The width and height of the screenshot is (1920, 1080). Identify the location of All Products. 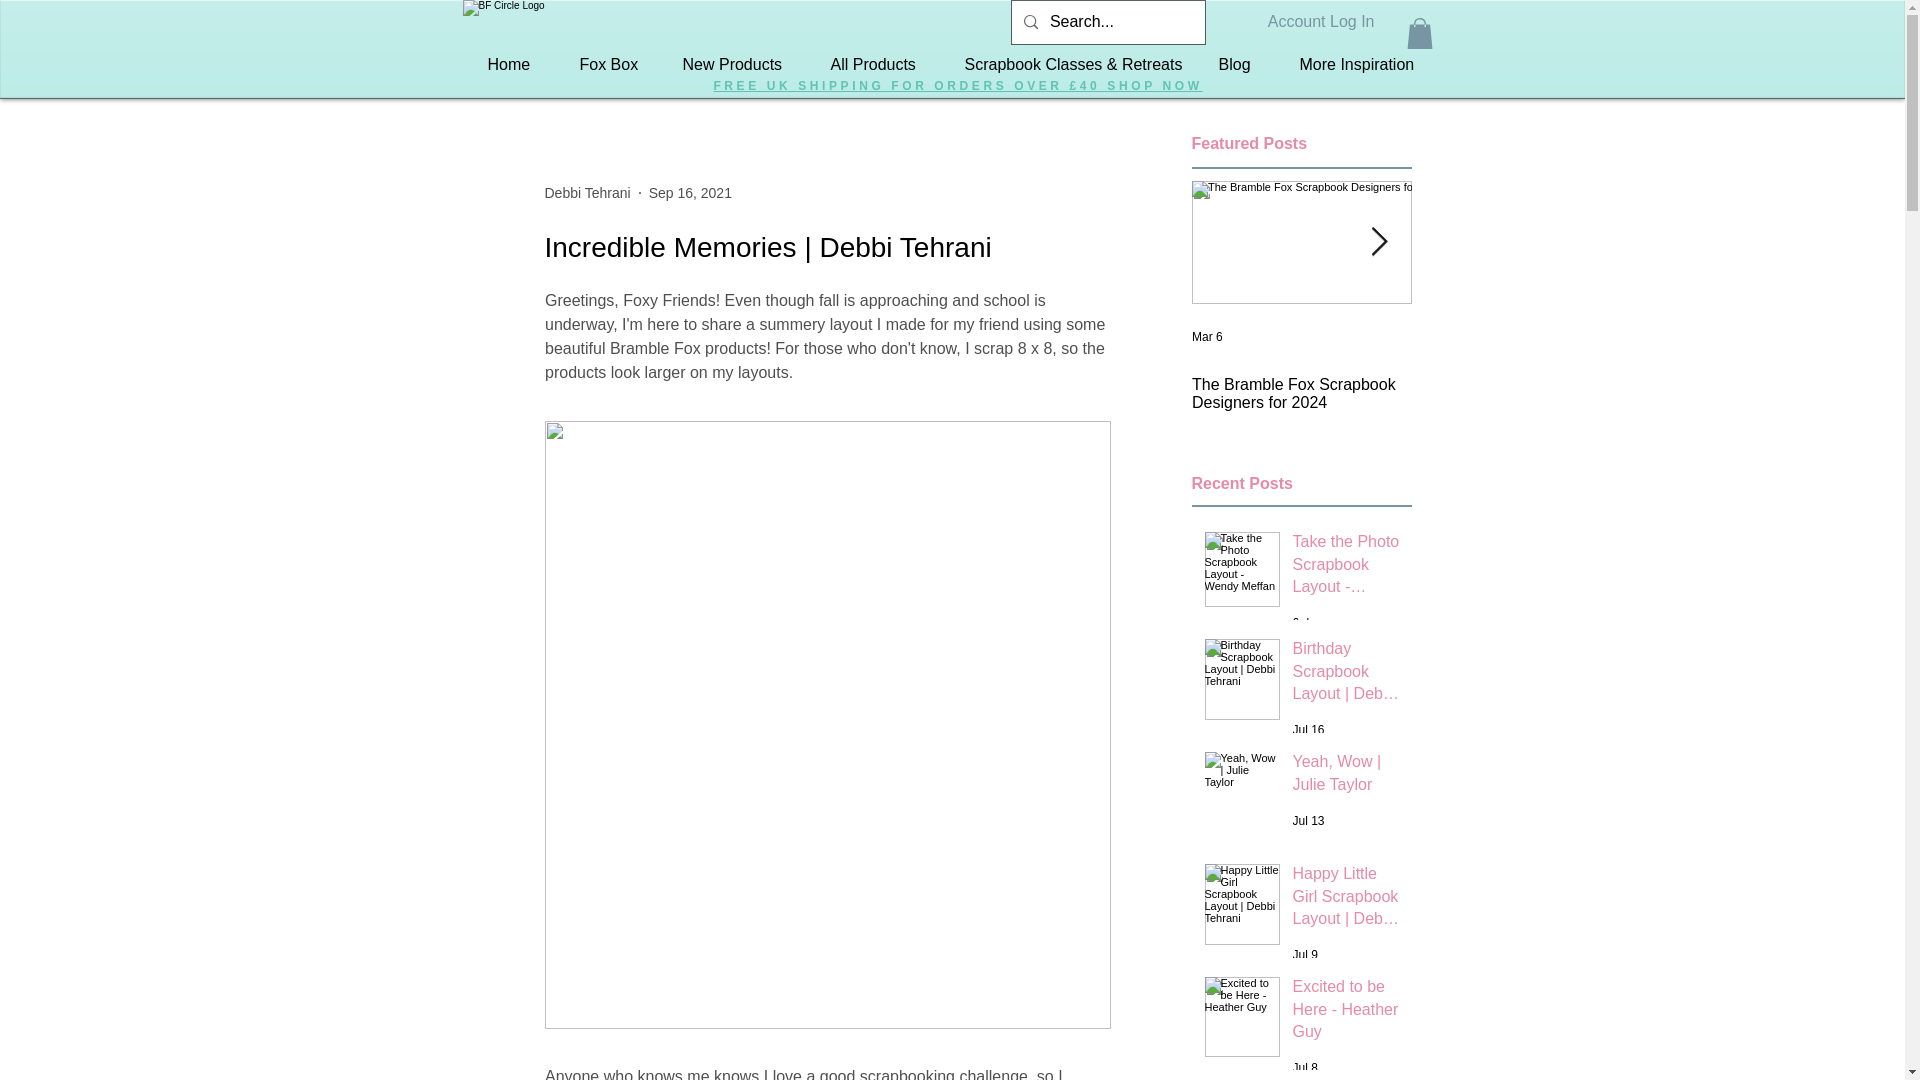
(873, 64).